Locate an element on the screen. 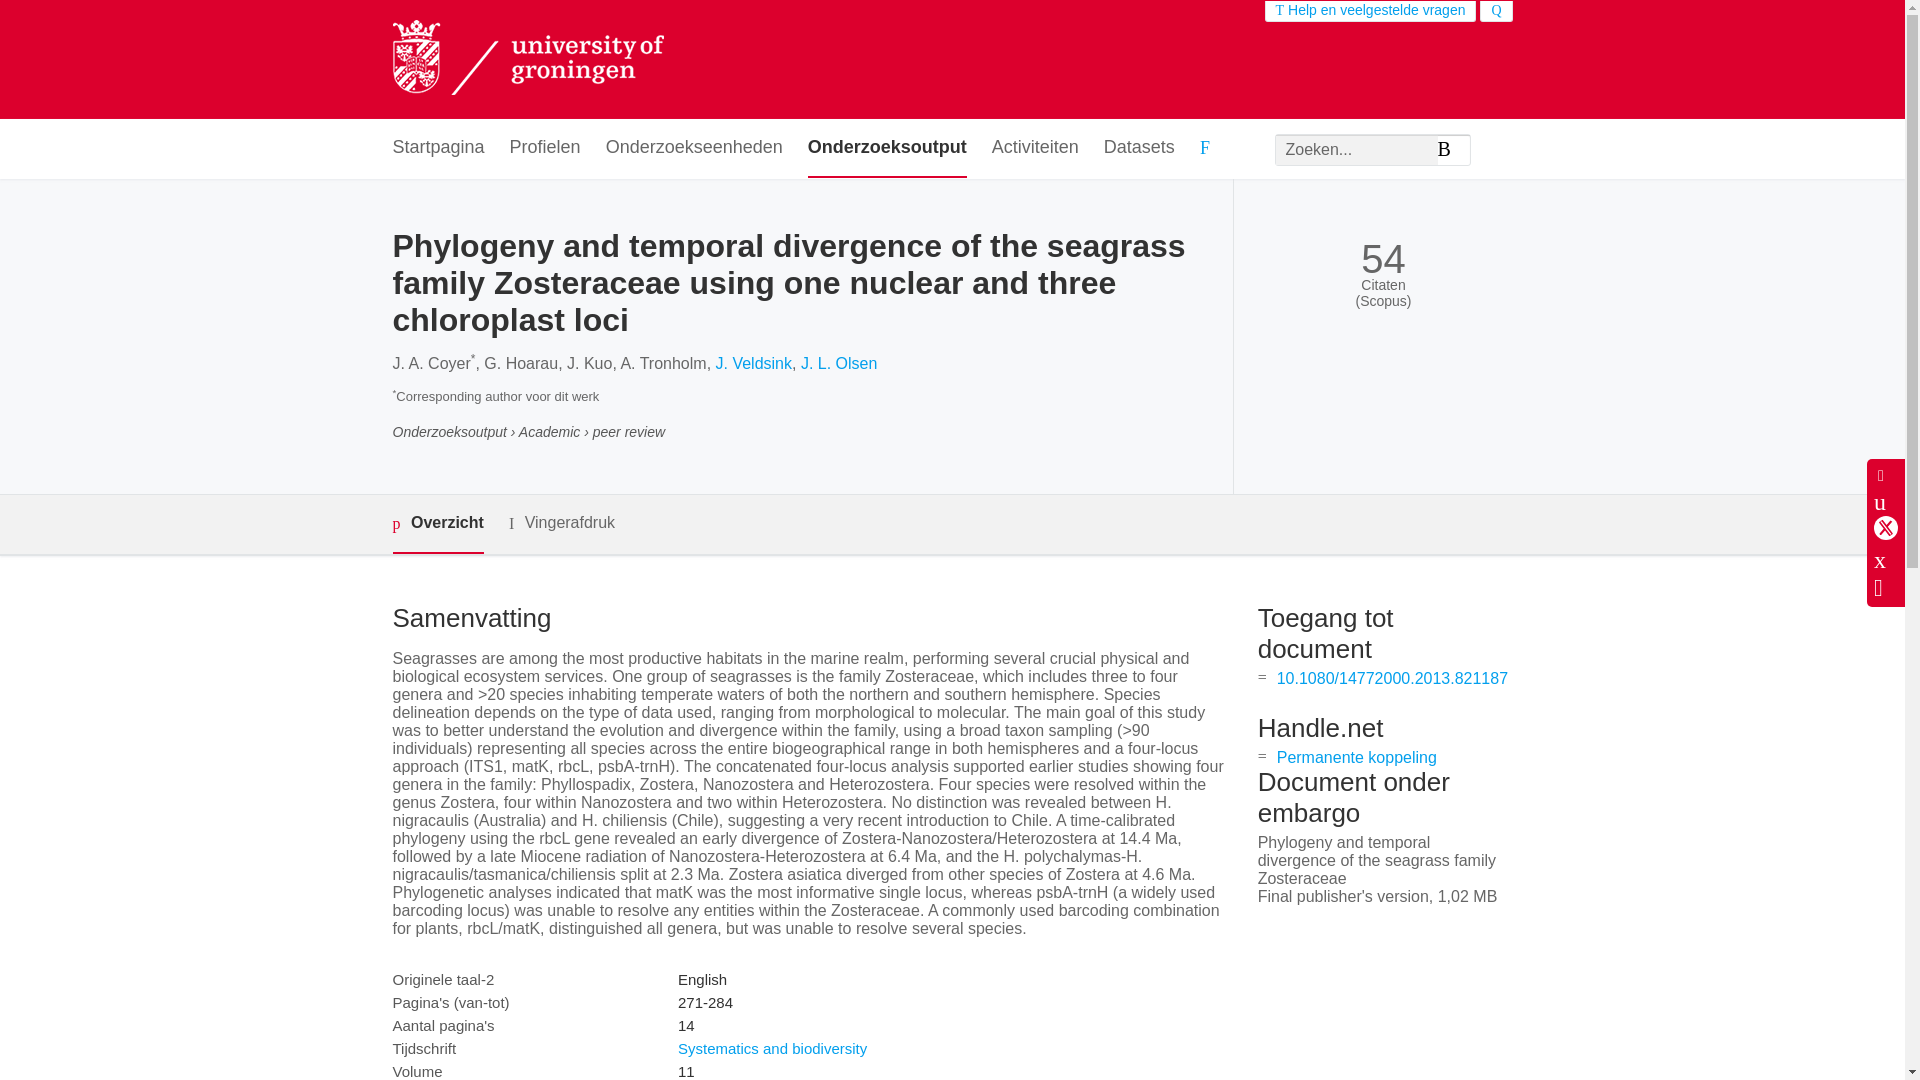  Systematics and biodiversity is located at coordinates (772, 1048).